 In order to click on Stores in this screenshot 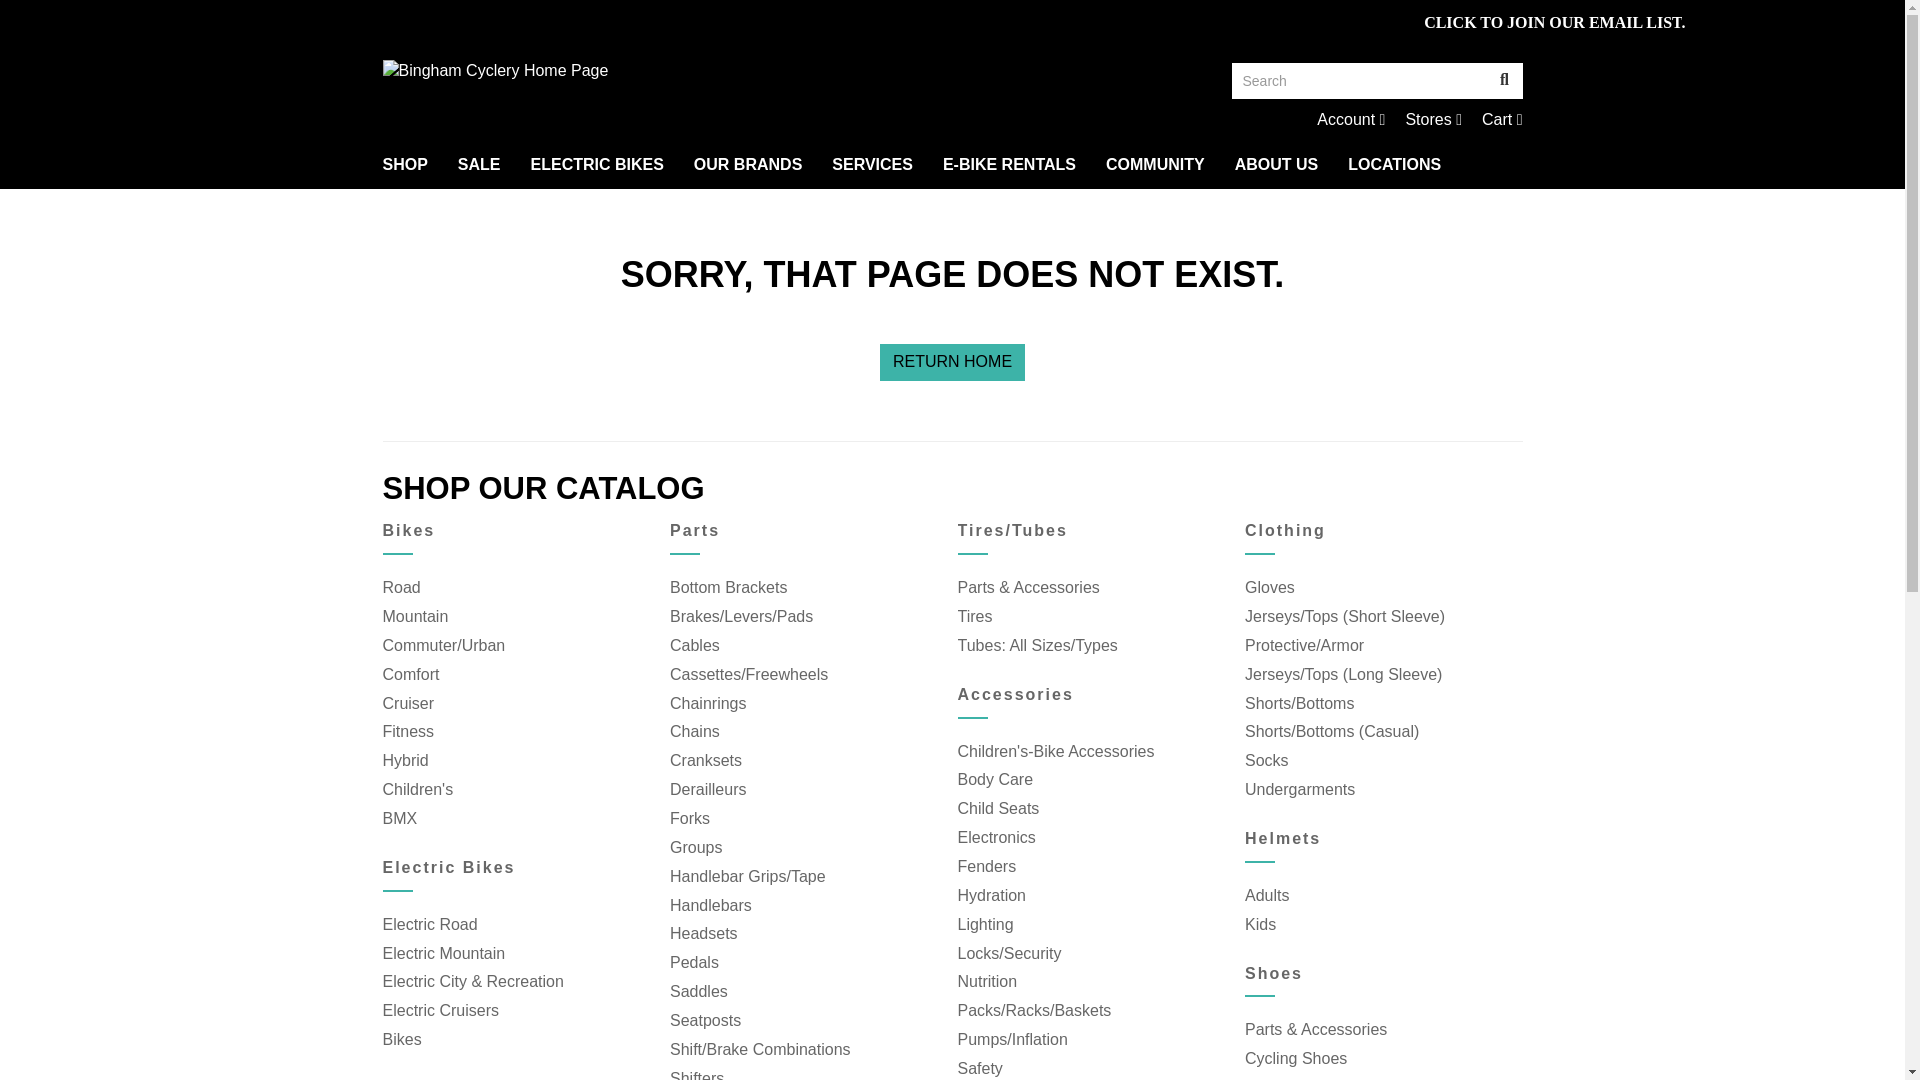, I will do `click(1433, 120)`.